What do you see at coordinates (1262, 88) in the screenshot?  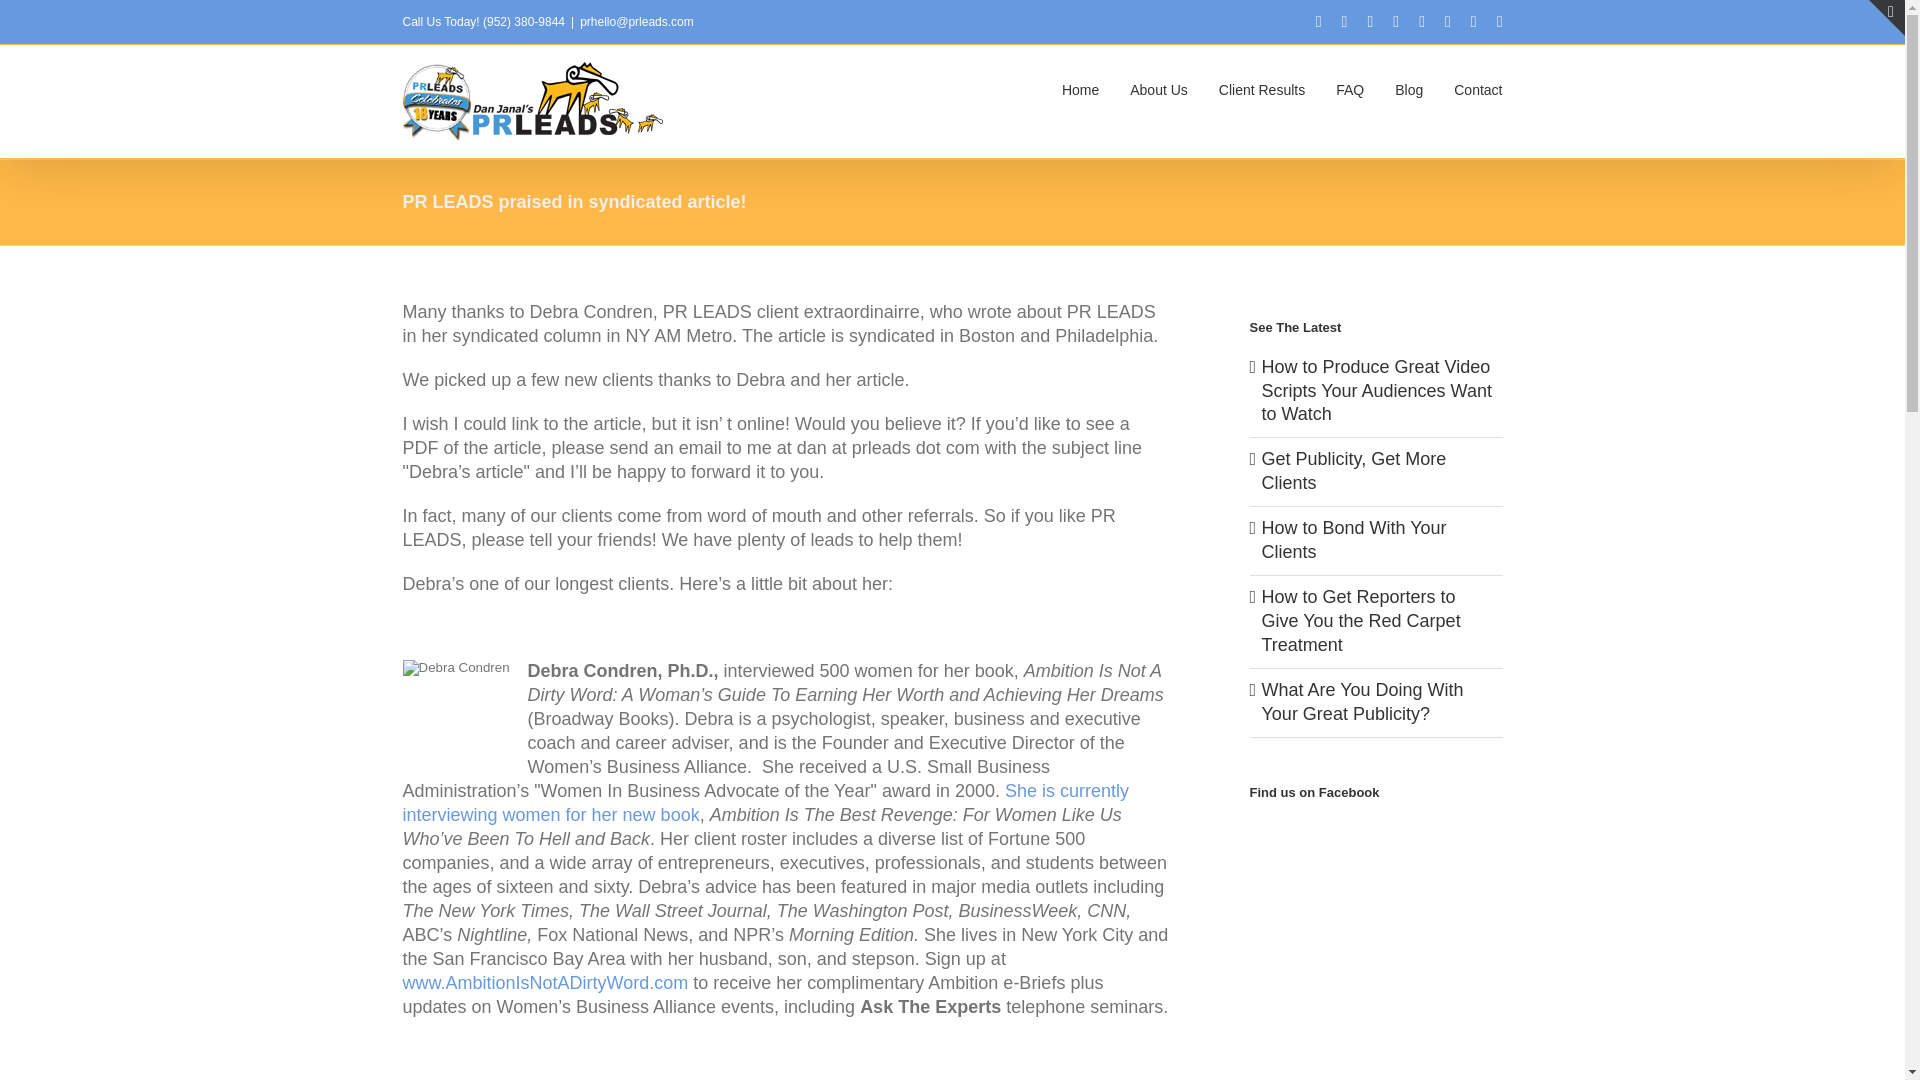 I see `Client Results` at bounding box center [1262, 88].